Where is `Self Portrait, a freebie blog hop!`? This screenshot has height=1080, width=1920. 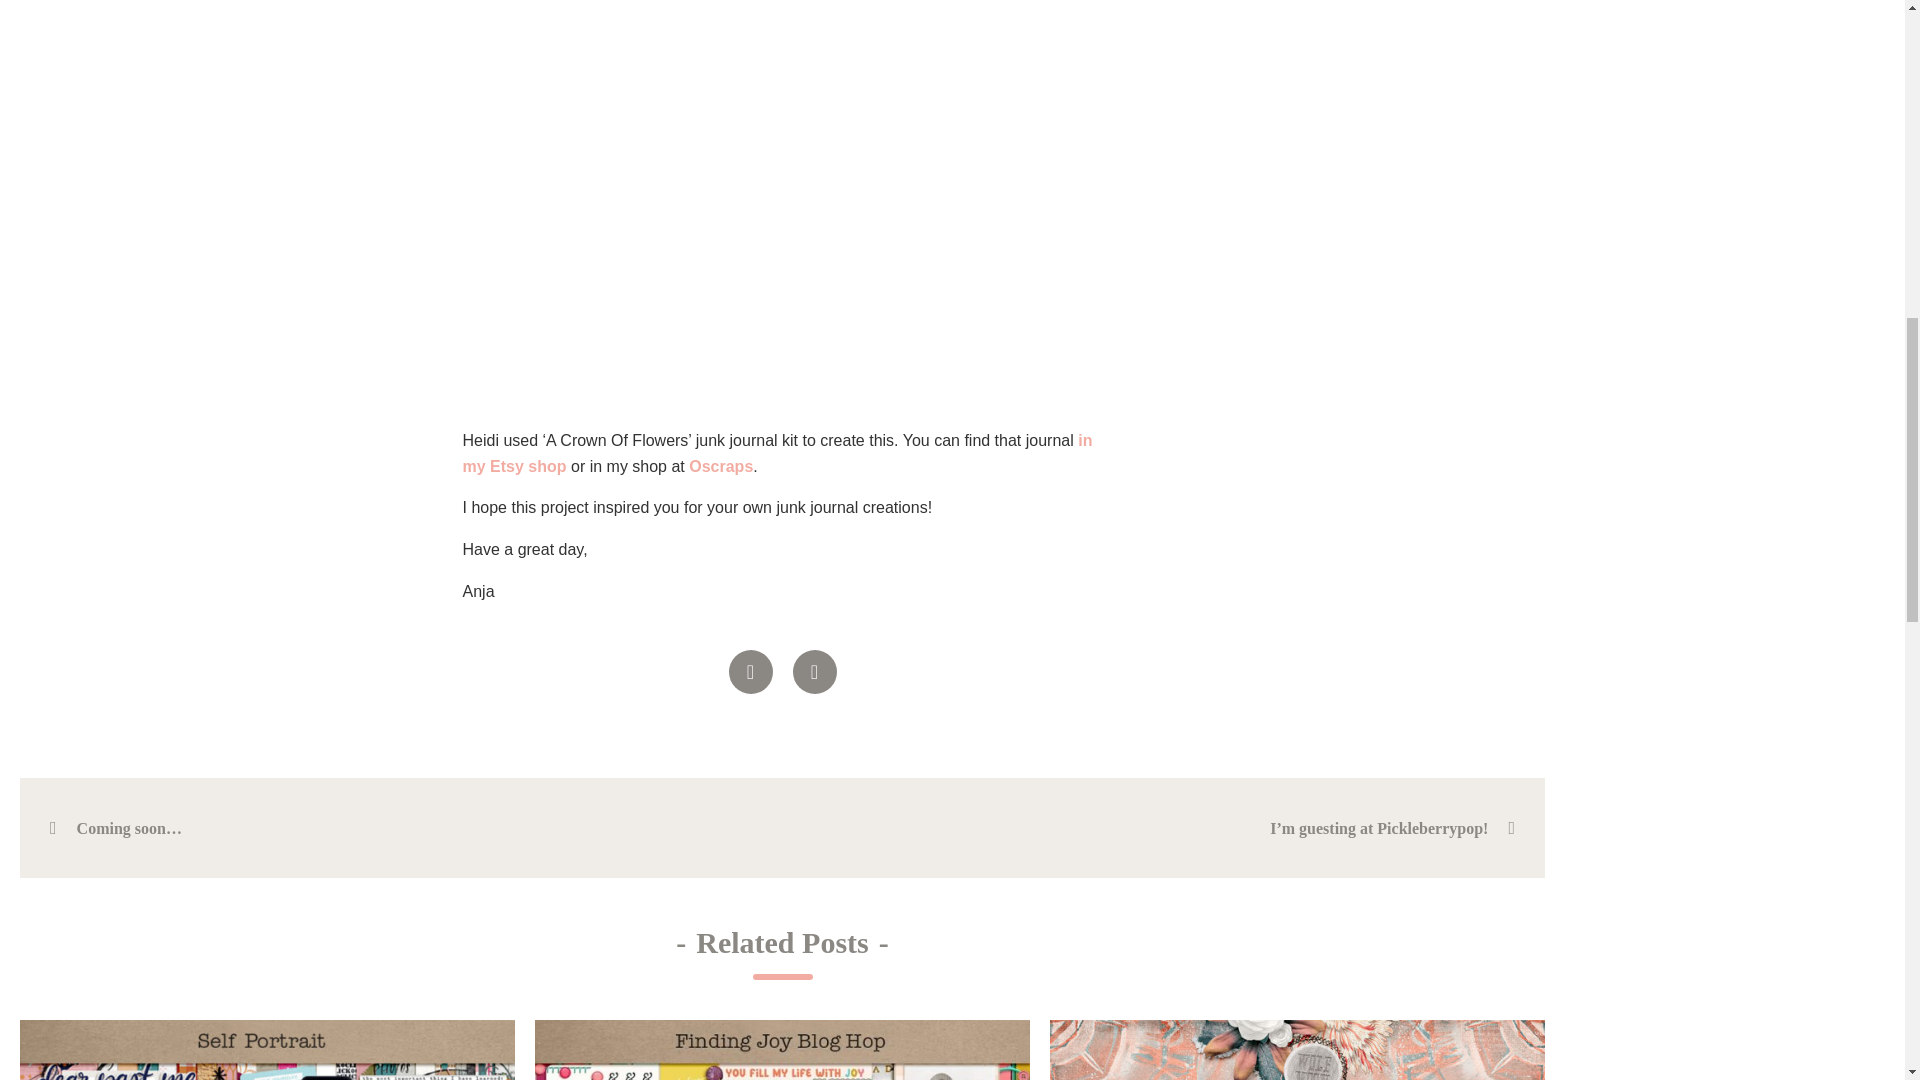
Self Portrait, a freebie blog hop! is located at coordinates (266, 1050).